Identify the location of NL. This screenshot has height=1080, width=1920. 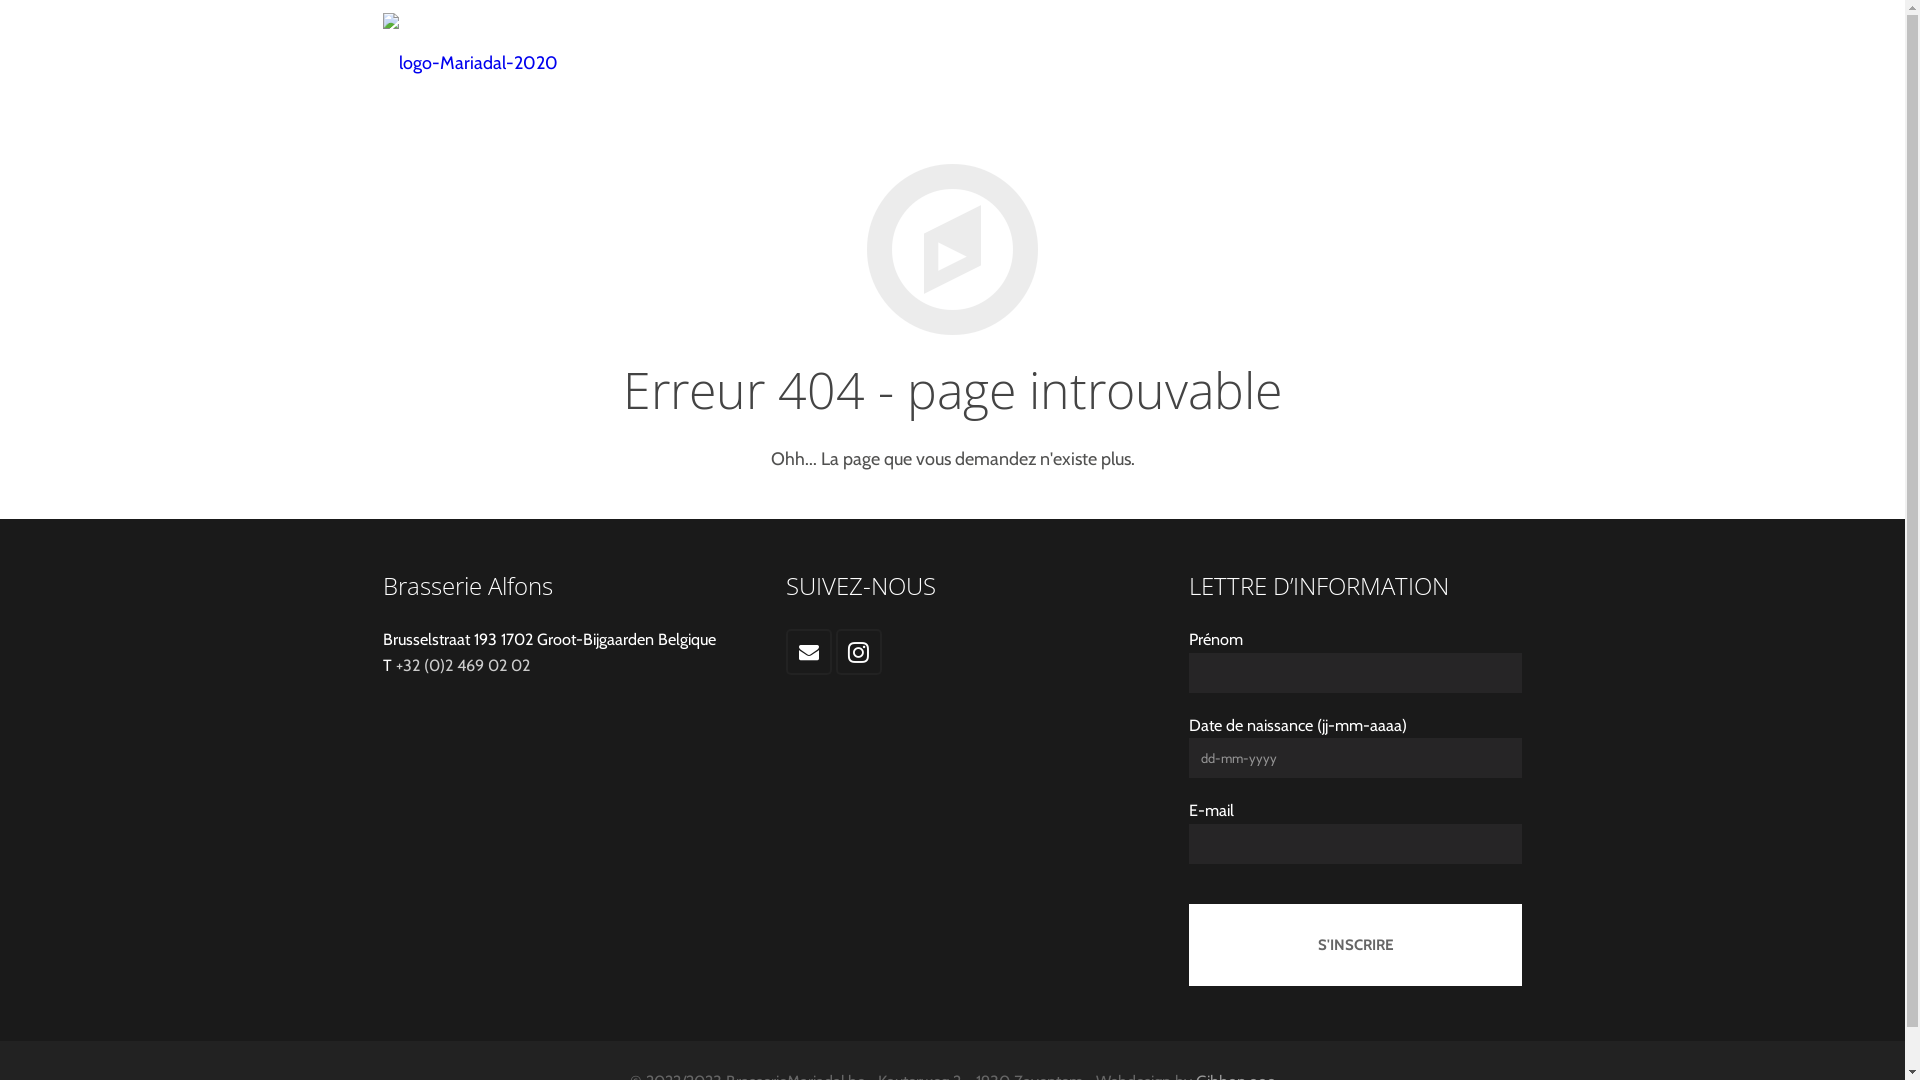
(1374, 50).